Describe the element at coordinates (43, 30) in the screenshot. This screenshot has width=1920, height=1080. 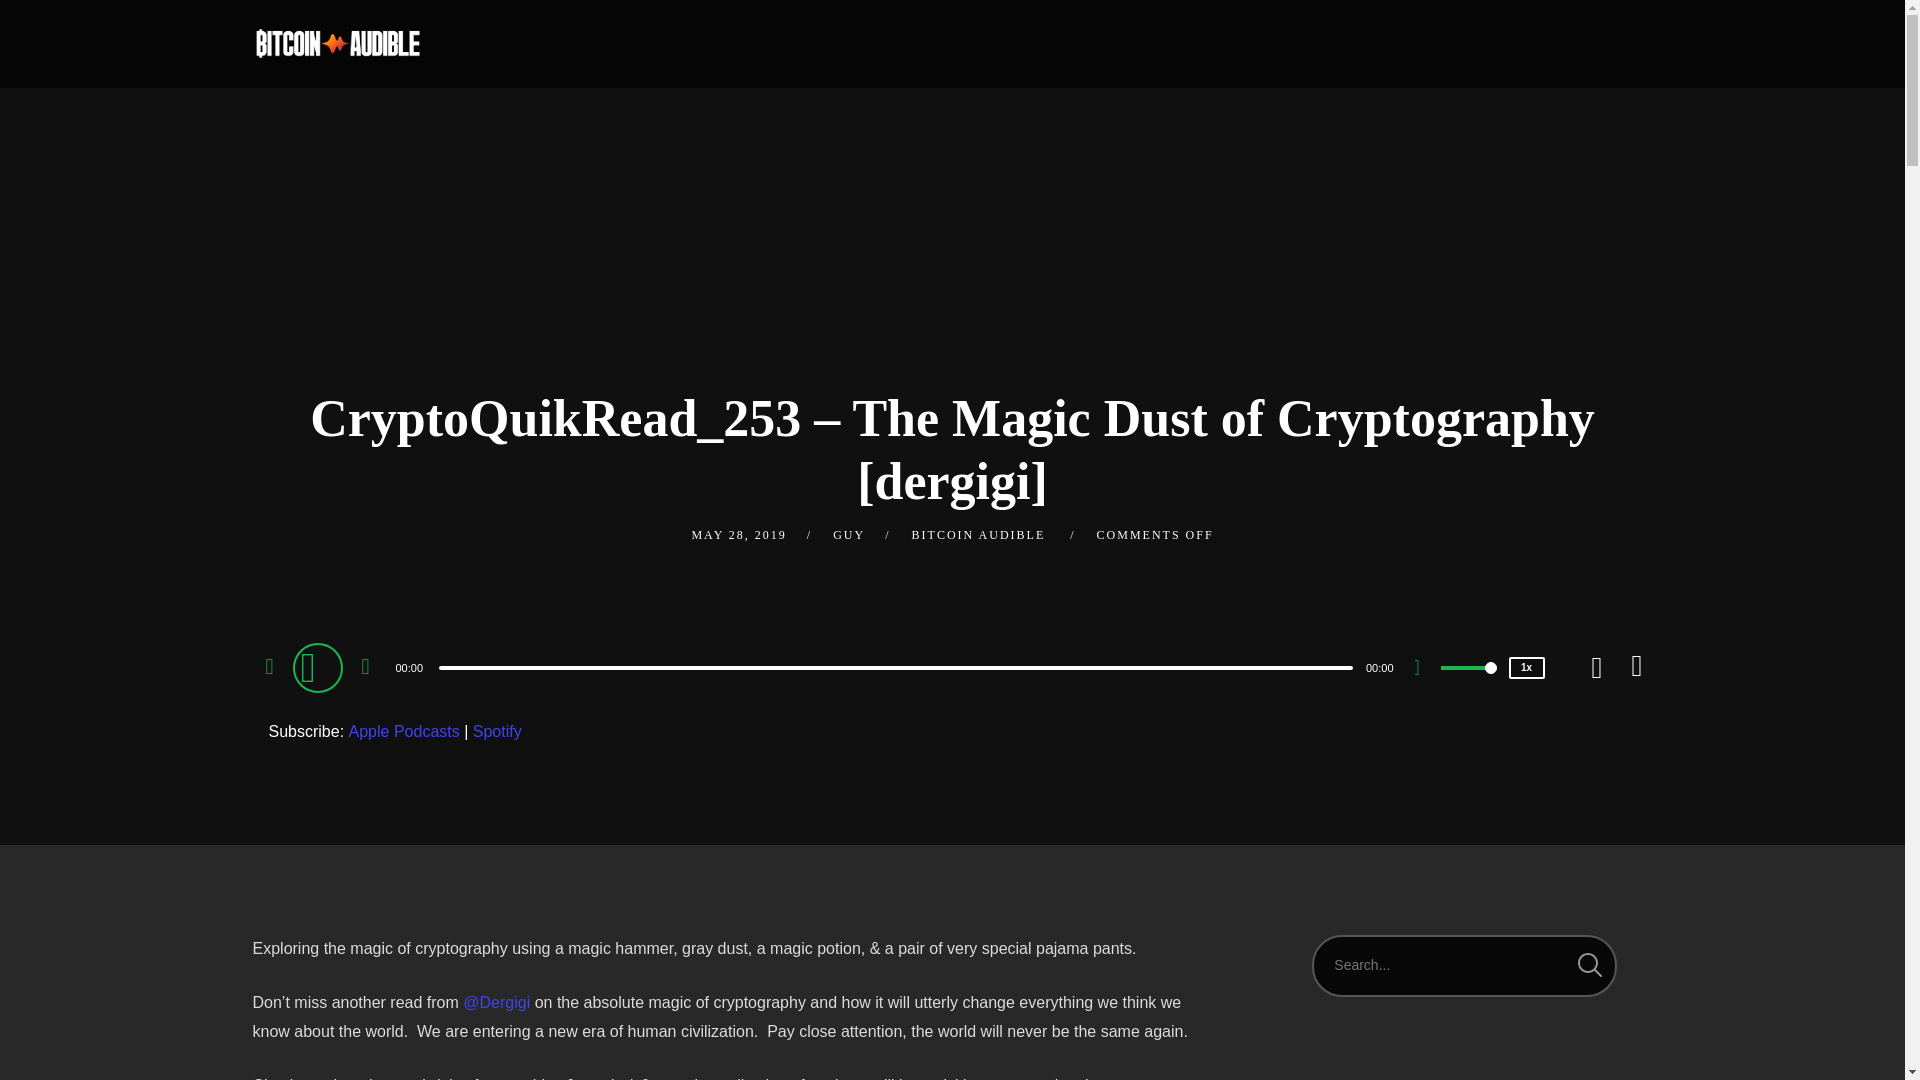
I see `Submit` at that location.